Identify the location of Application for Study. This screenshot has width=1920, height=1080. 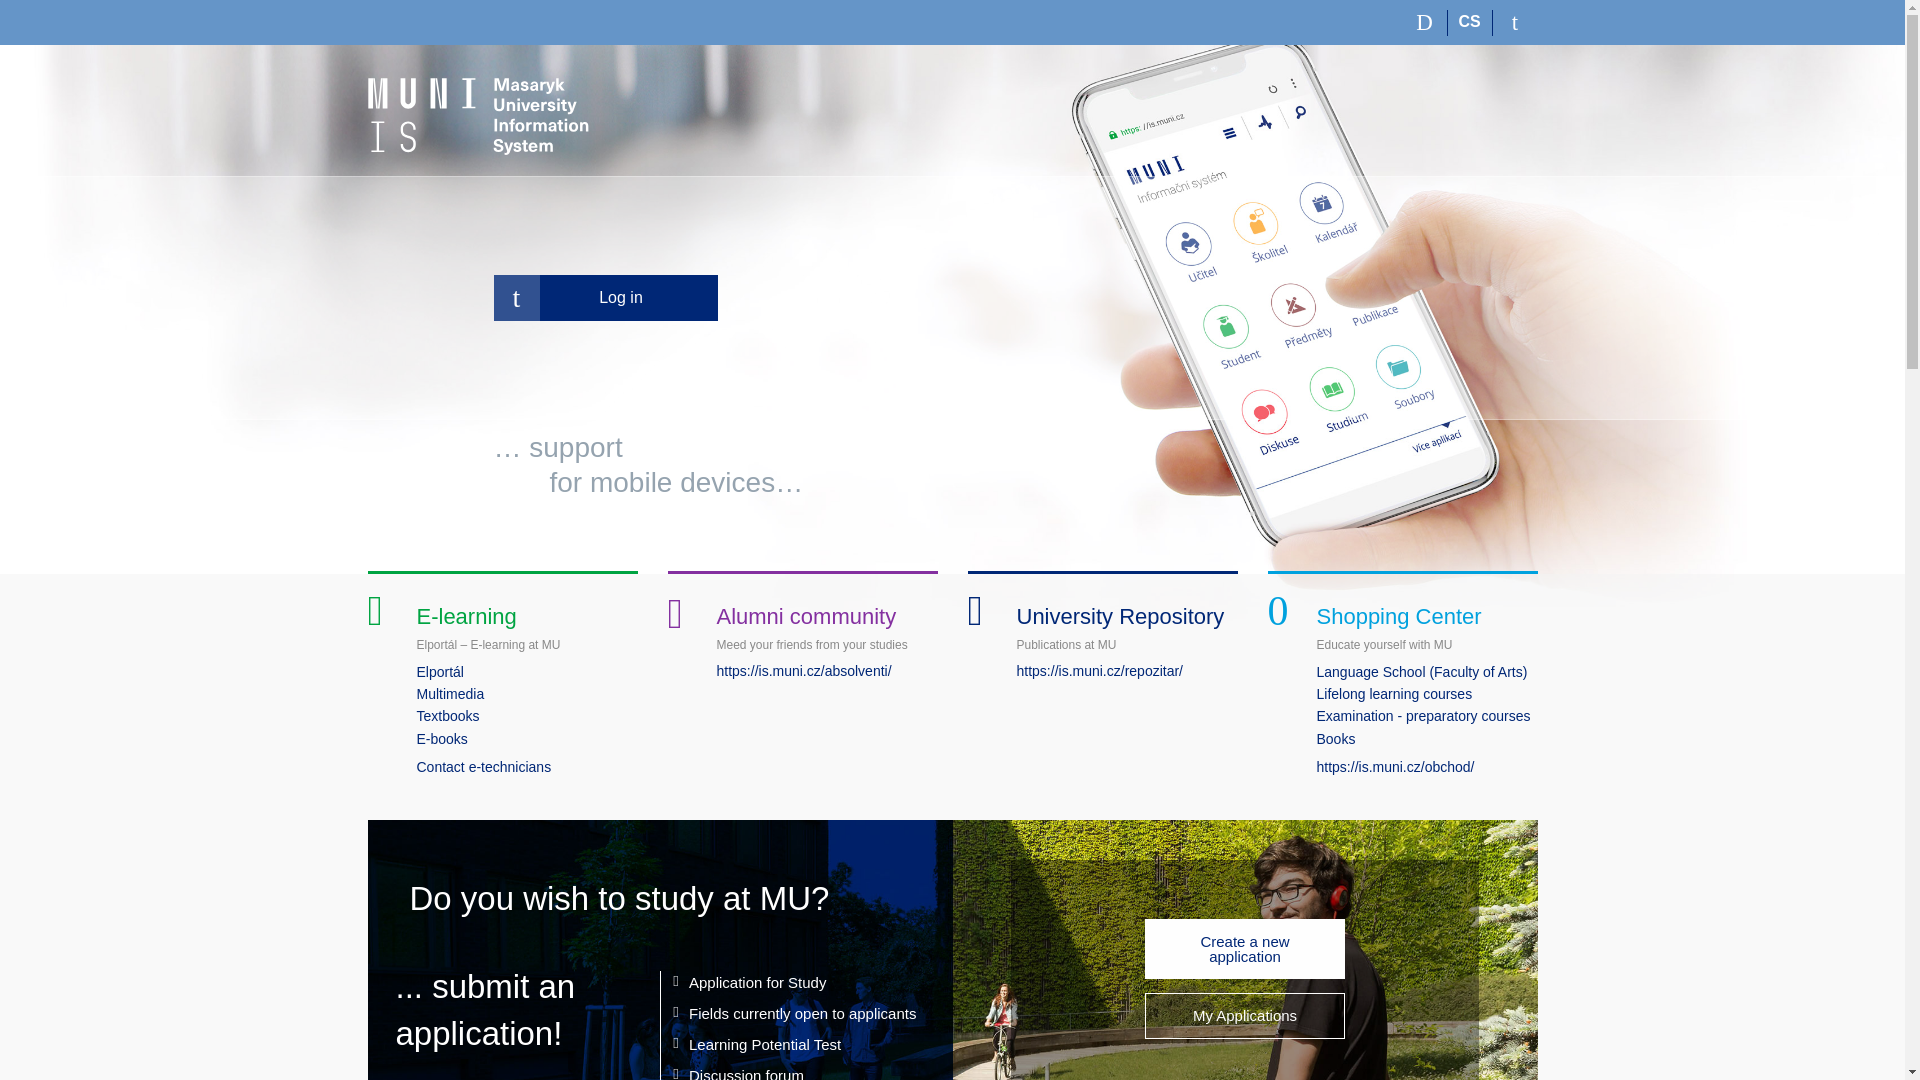
(757, 982).